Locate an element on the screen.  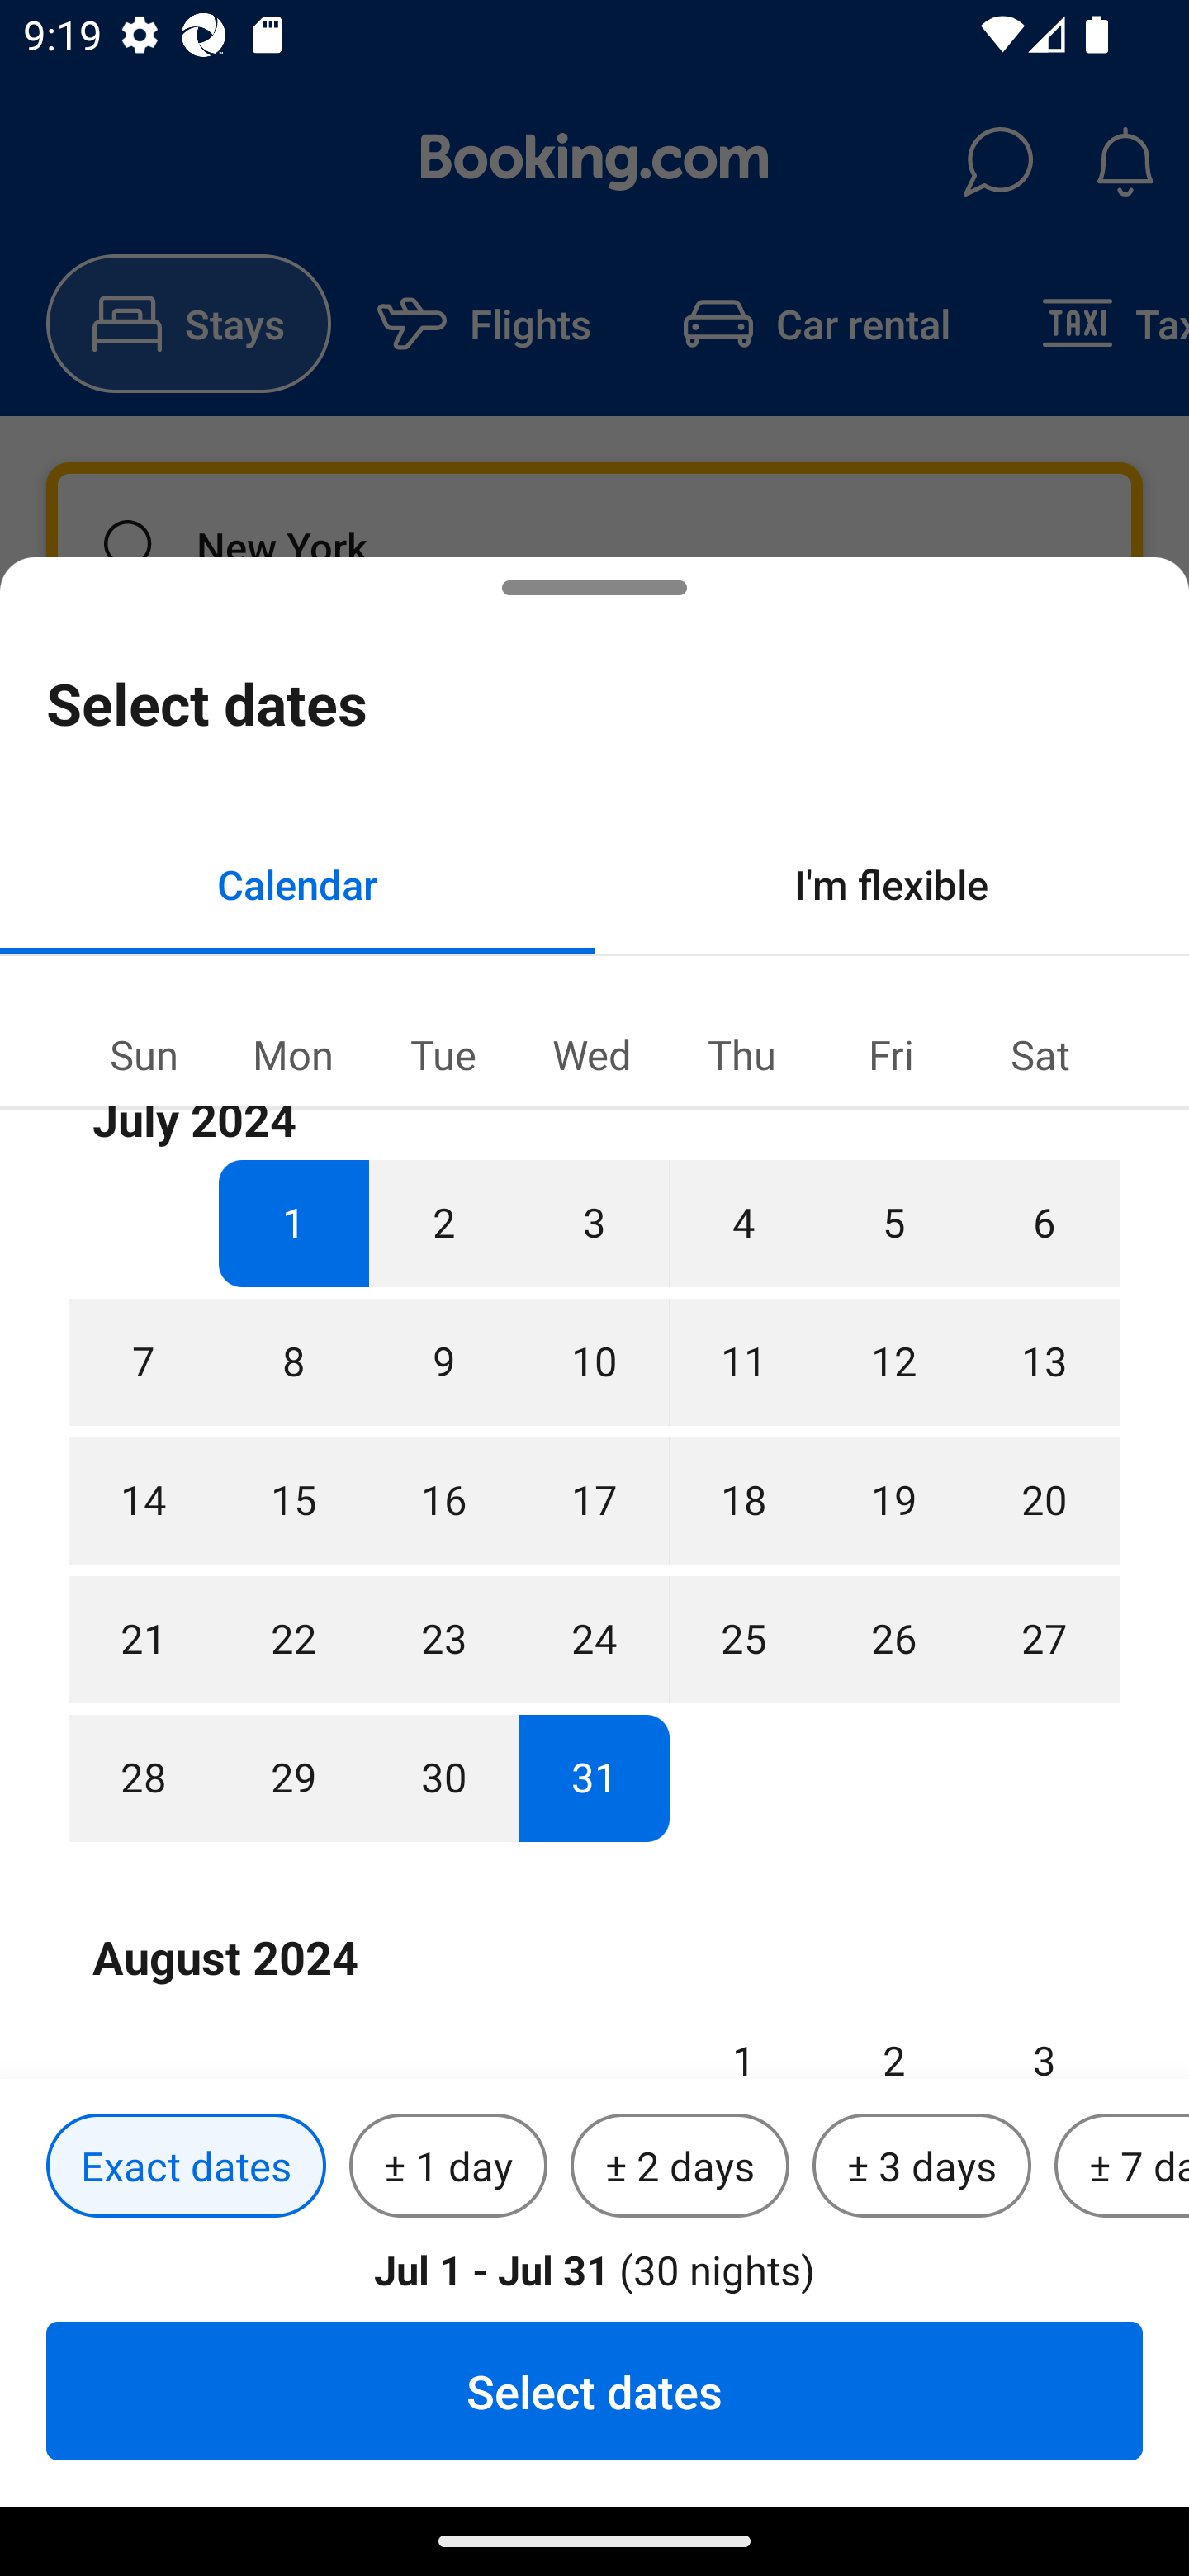
± 3 days is located at coordinates (921, 2166).